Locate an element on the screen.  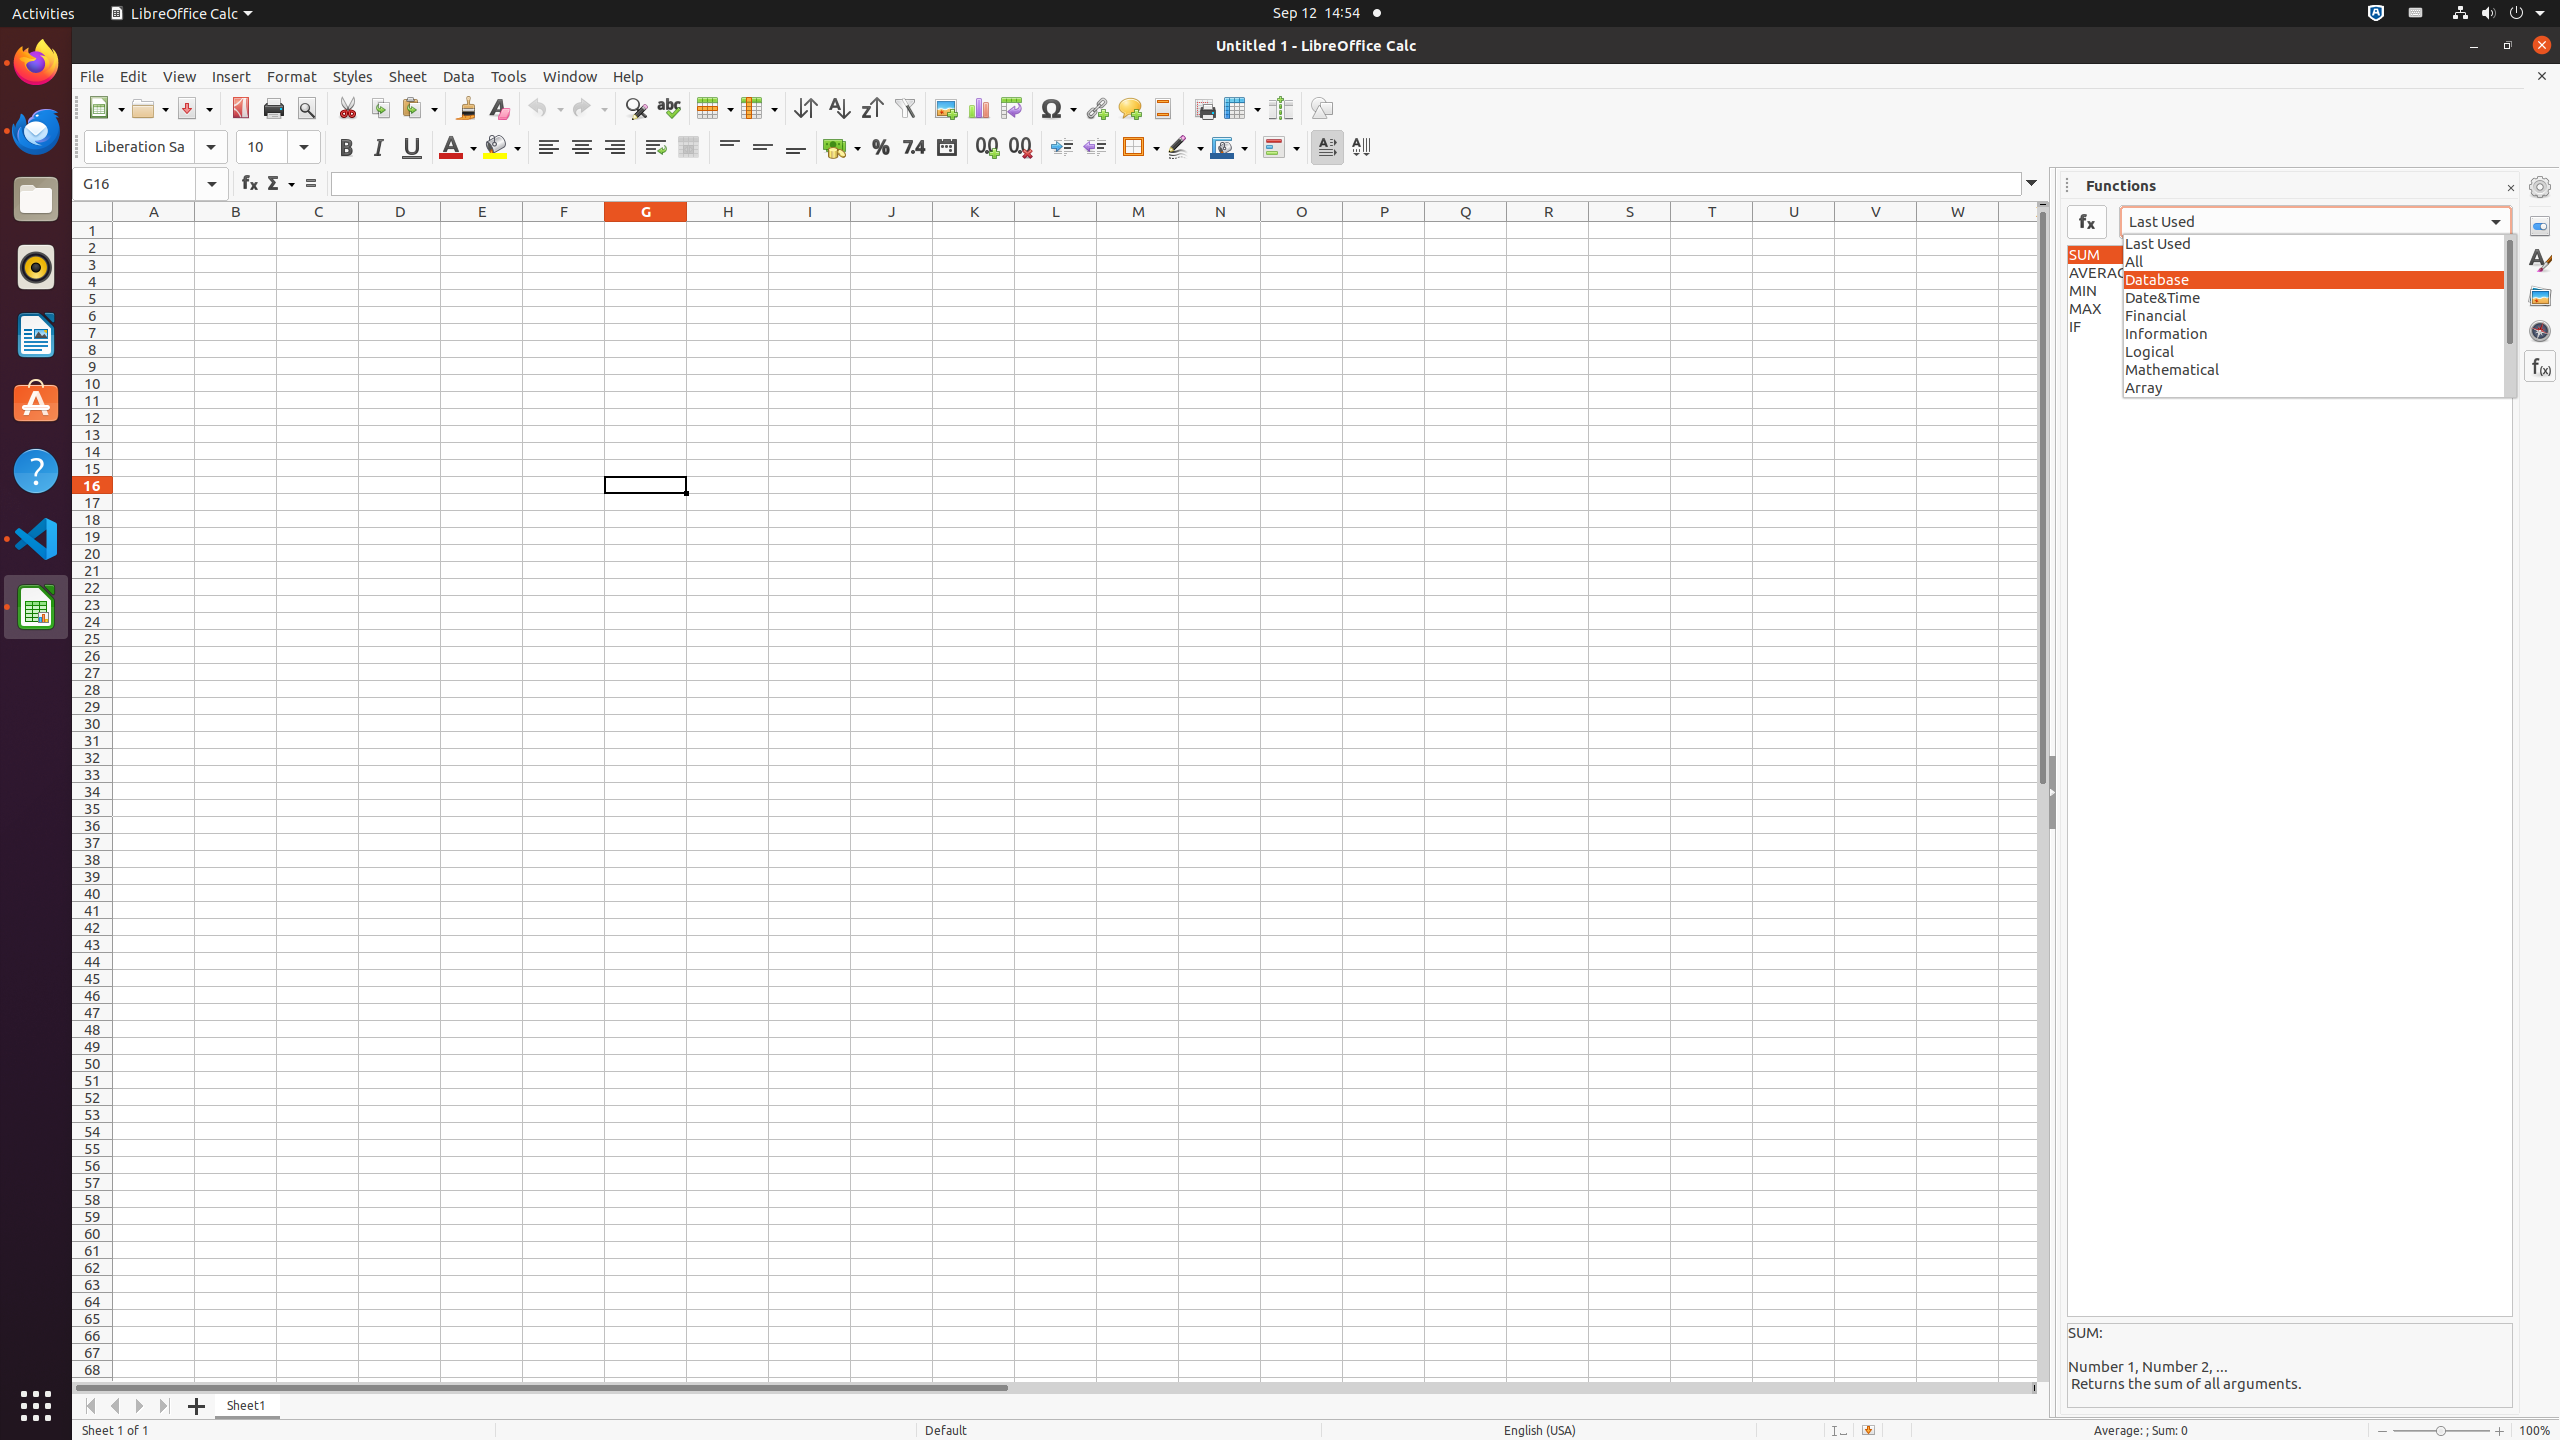
Database is located at coordinates (2320, 279).